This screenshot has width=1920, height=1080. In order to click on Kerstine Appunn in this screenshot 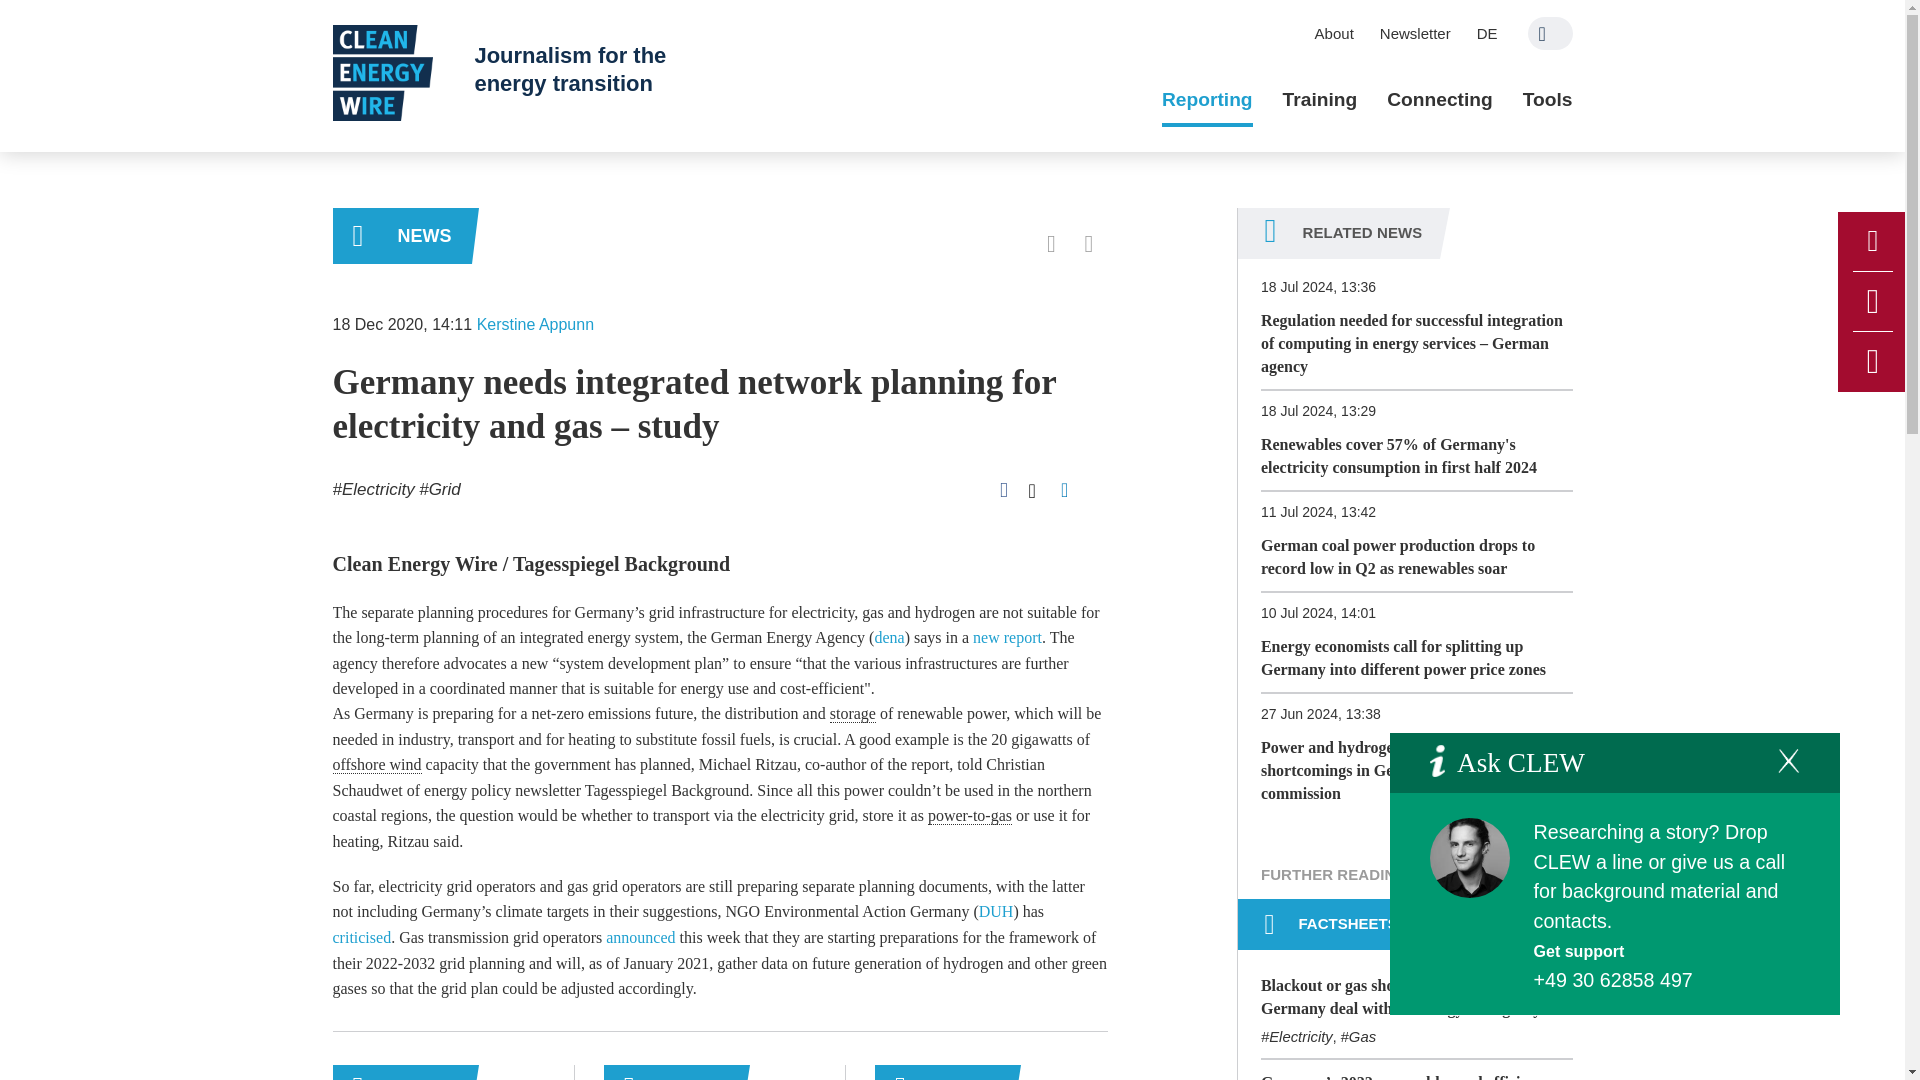, I will do `click(534, 324)`.